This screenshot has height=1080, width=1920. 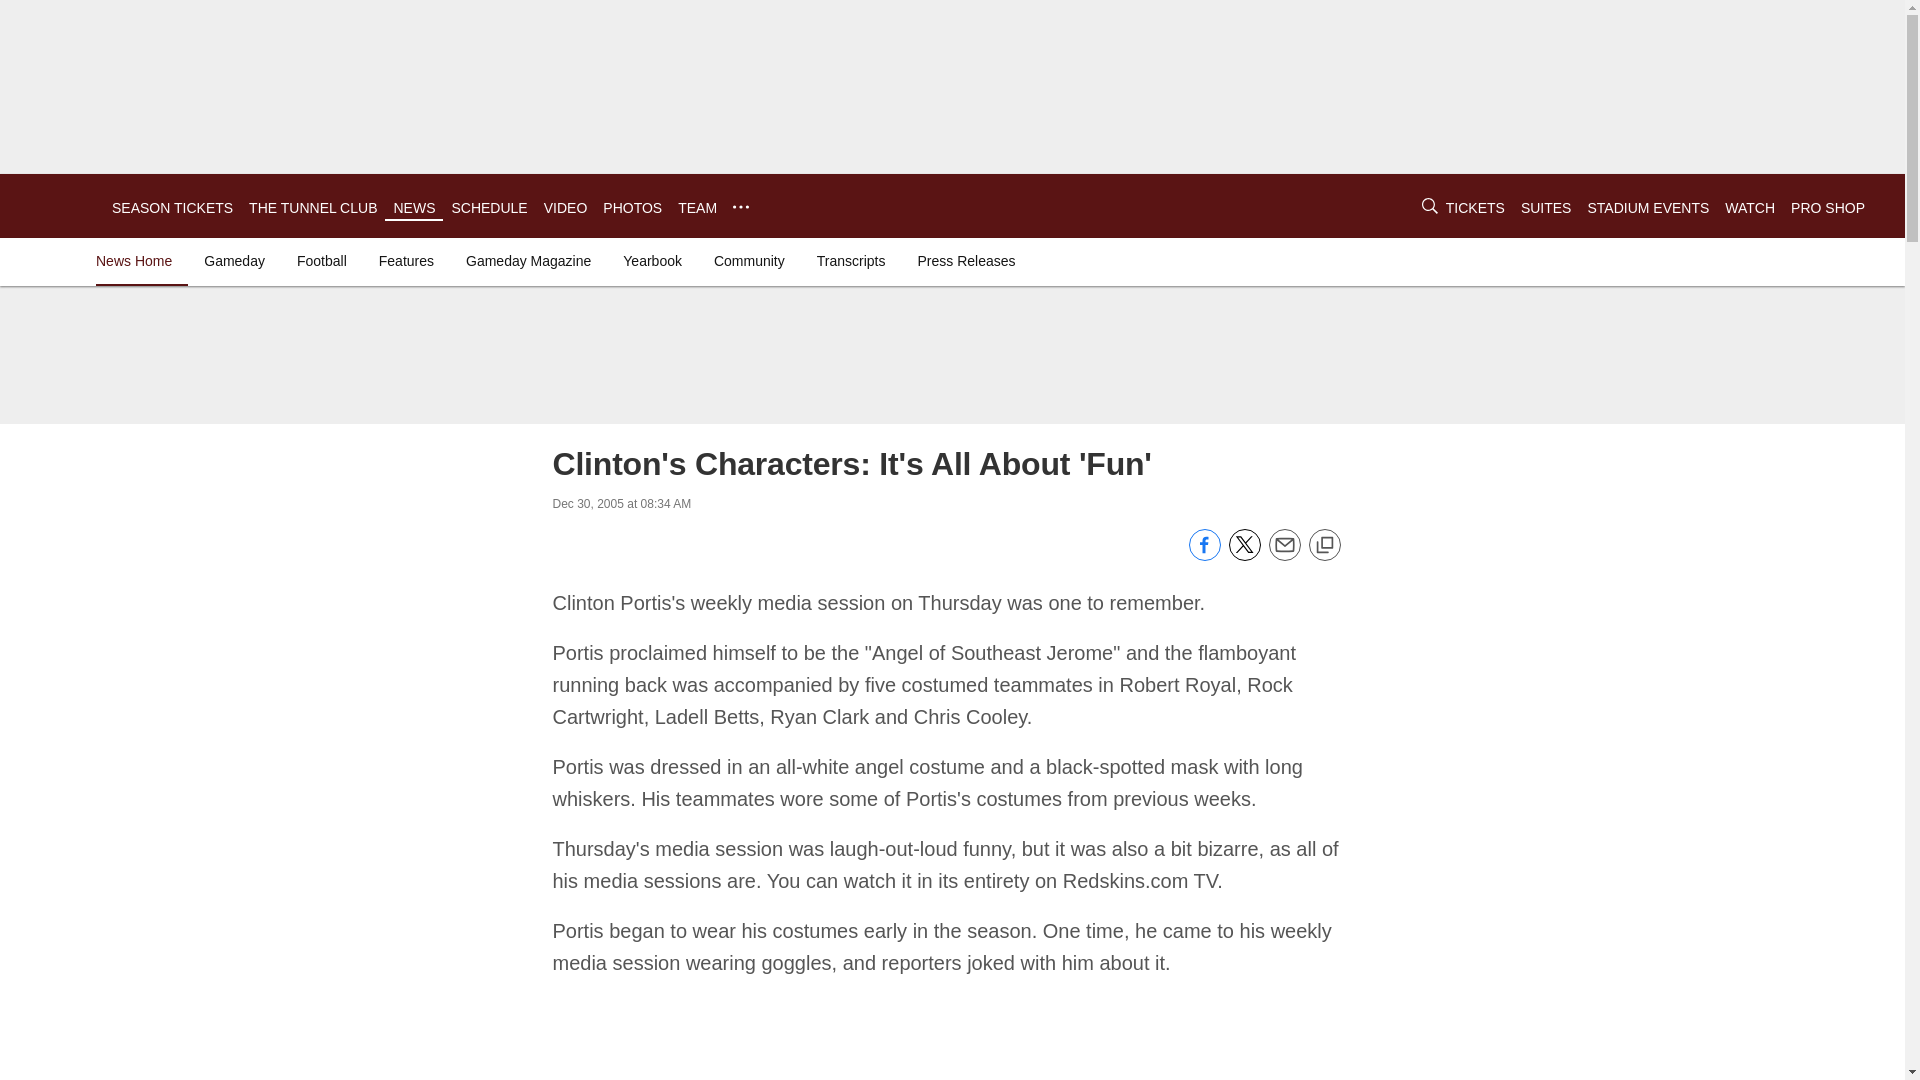 I want to click on Community, so click(x=749, y=260).